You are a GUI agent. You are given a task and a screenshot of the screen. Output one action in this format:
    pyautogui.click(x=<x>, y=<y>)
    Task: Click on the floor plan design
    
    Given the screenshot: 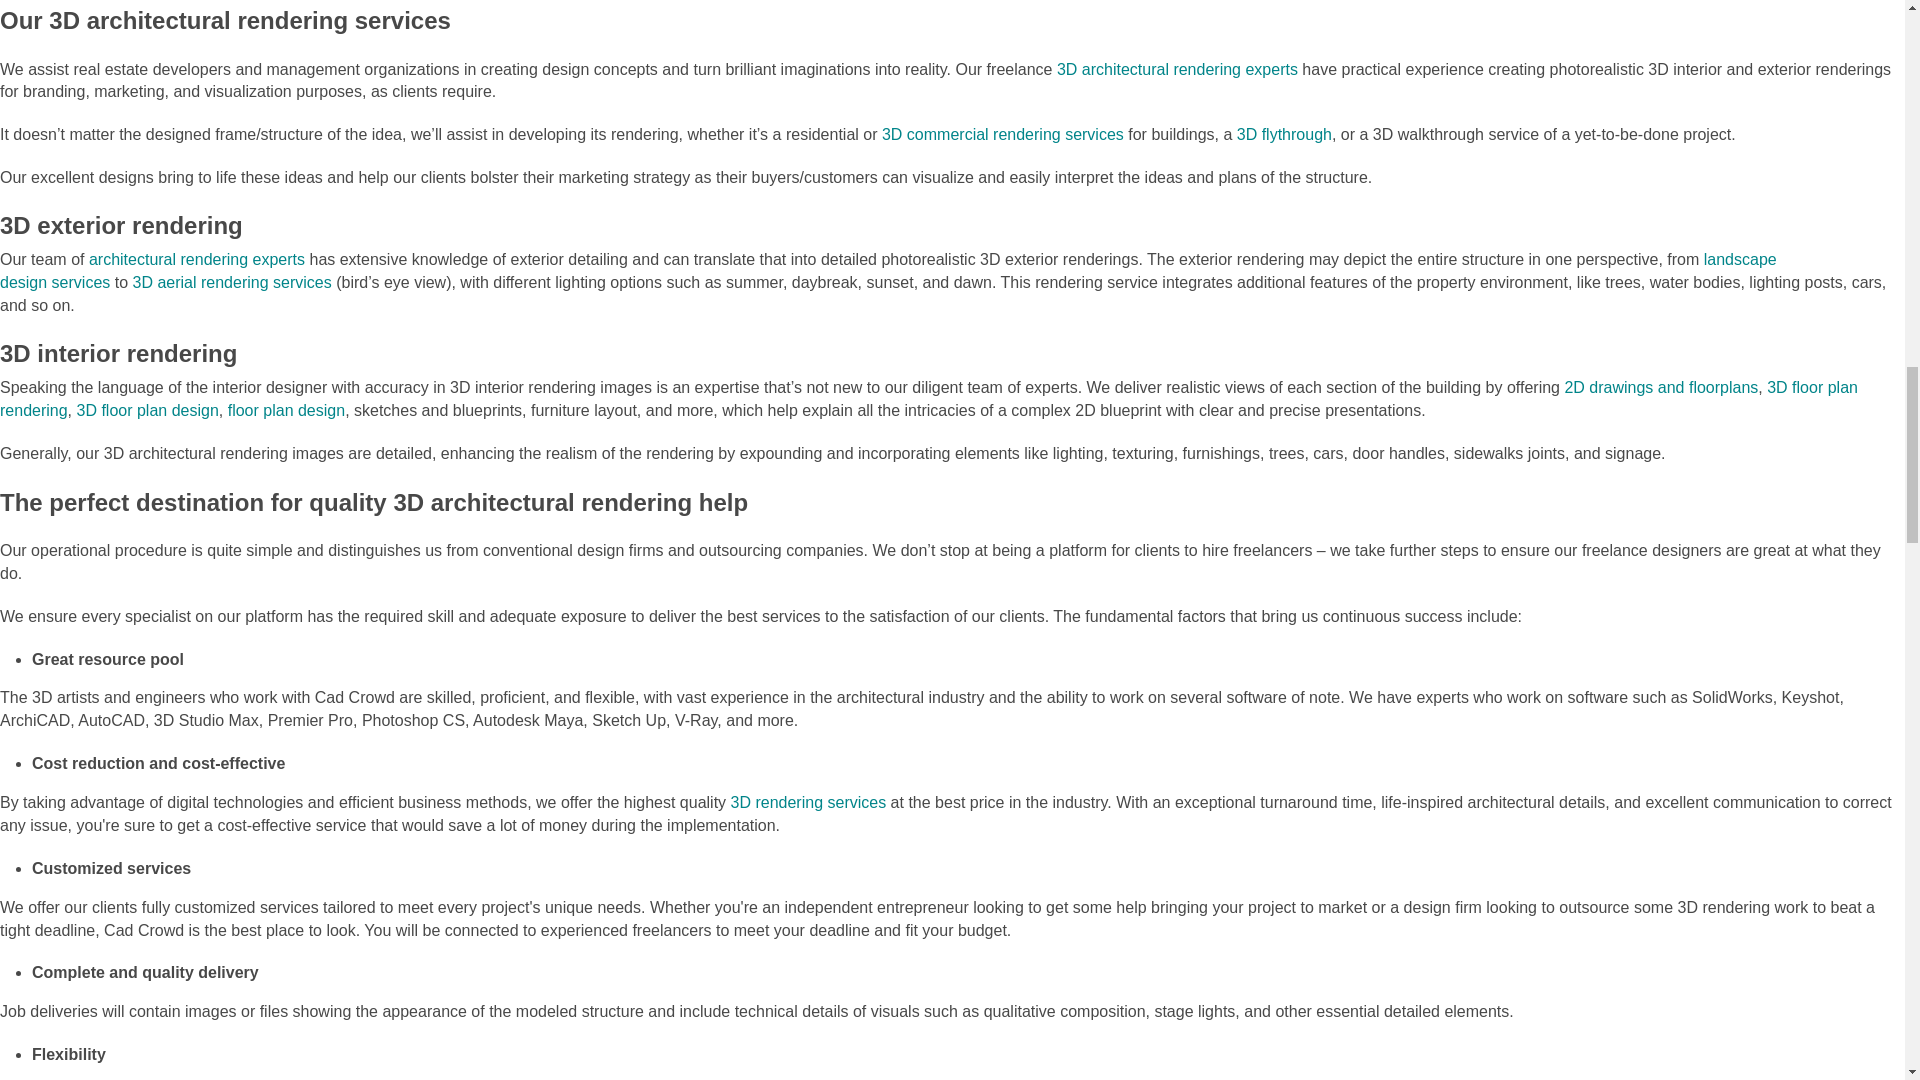 What is the action you would take?
    pyautogui.click(x=286, y=410)
    